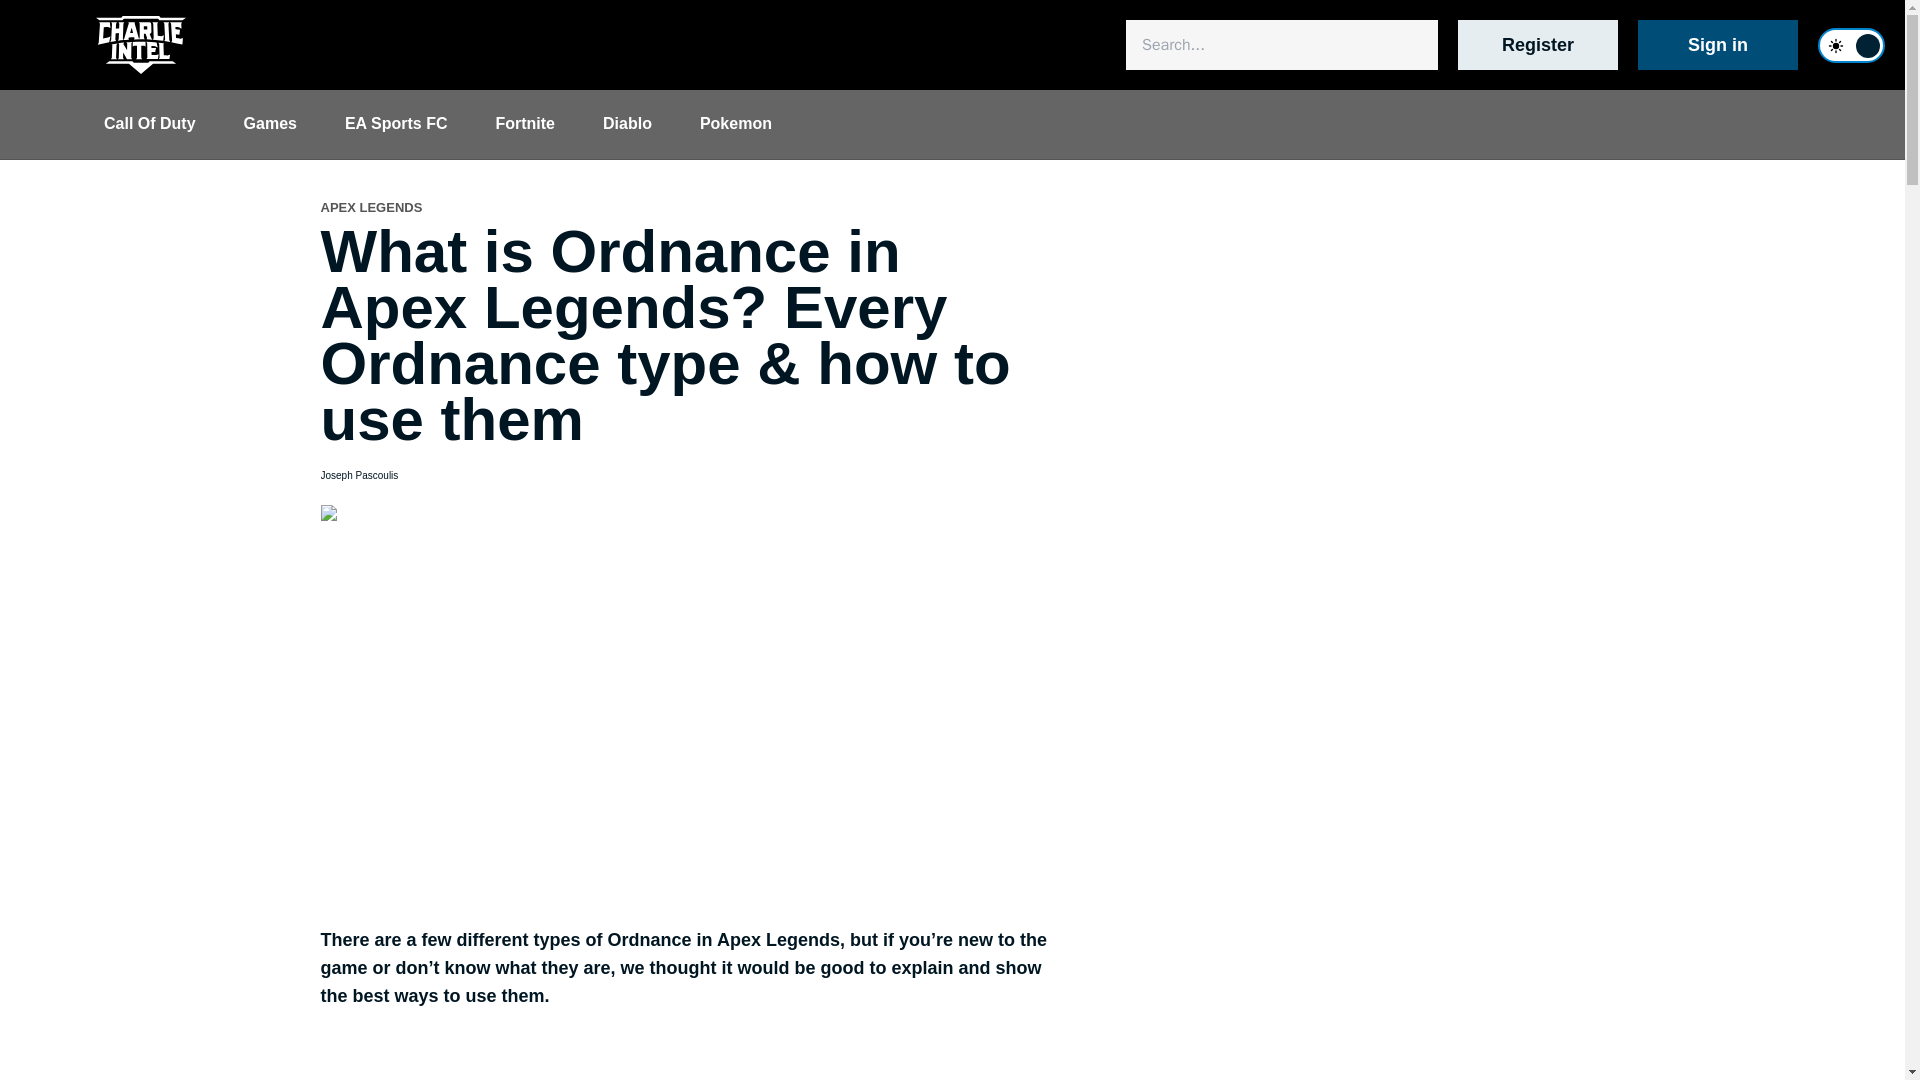 This screenshot has width=1920, height=1080. What do you see at coordinates (1538, 45) in the screenshot?
I see `Register` at bounding box center [1538, 45].